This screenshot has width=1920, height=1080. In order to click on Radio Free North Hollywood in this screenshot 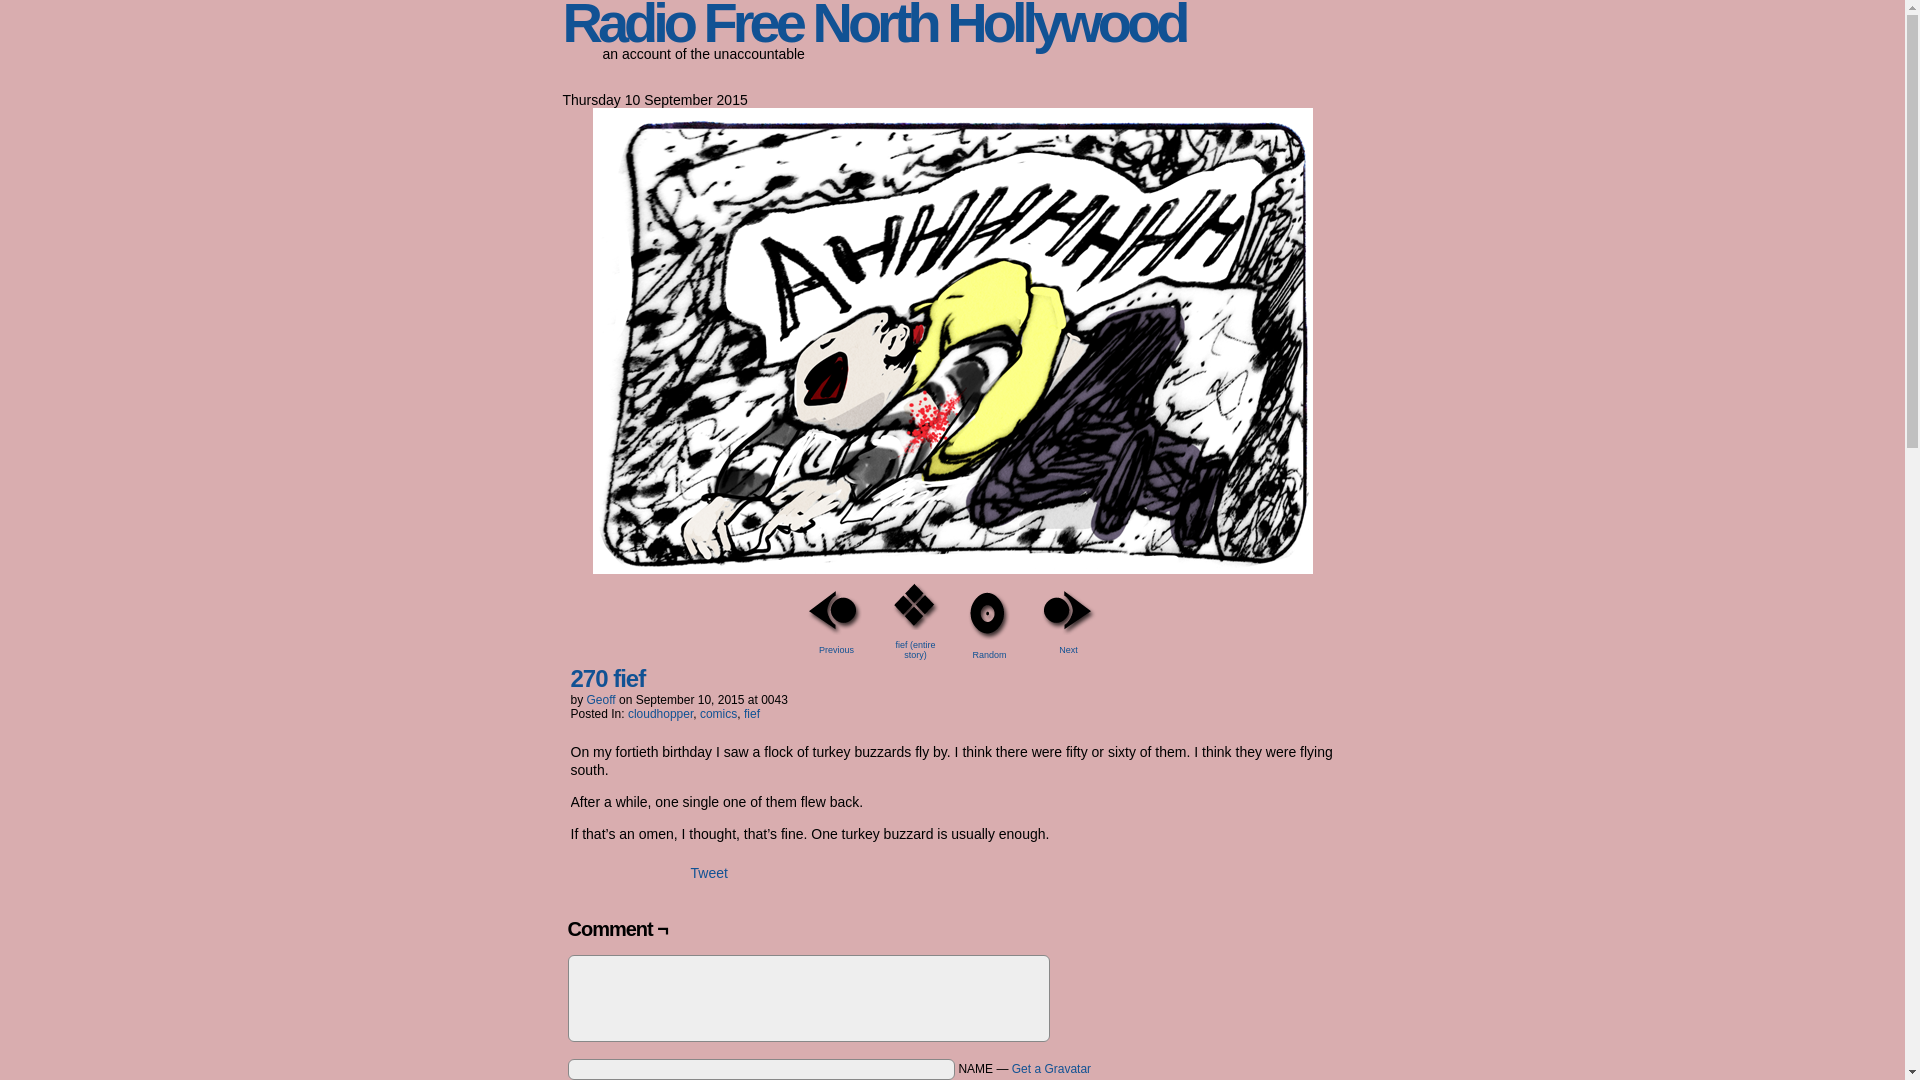, I will do `click(873, 27)`.